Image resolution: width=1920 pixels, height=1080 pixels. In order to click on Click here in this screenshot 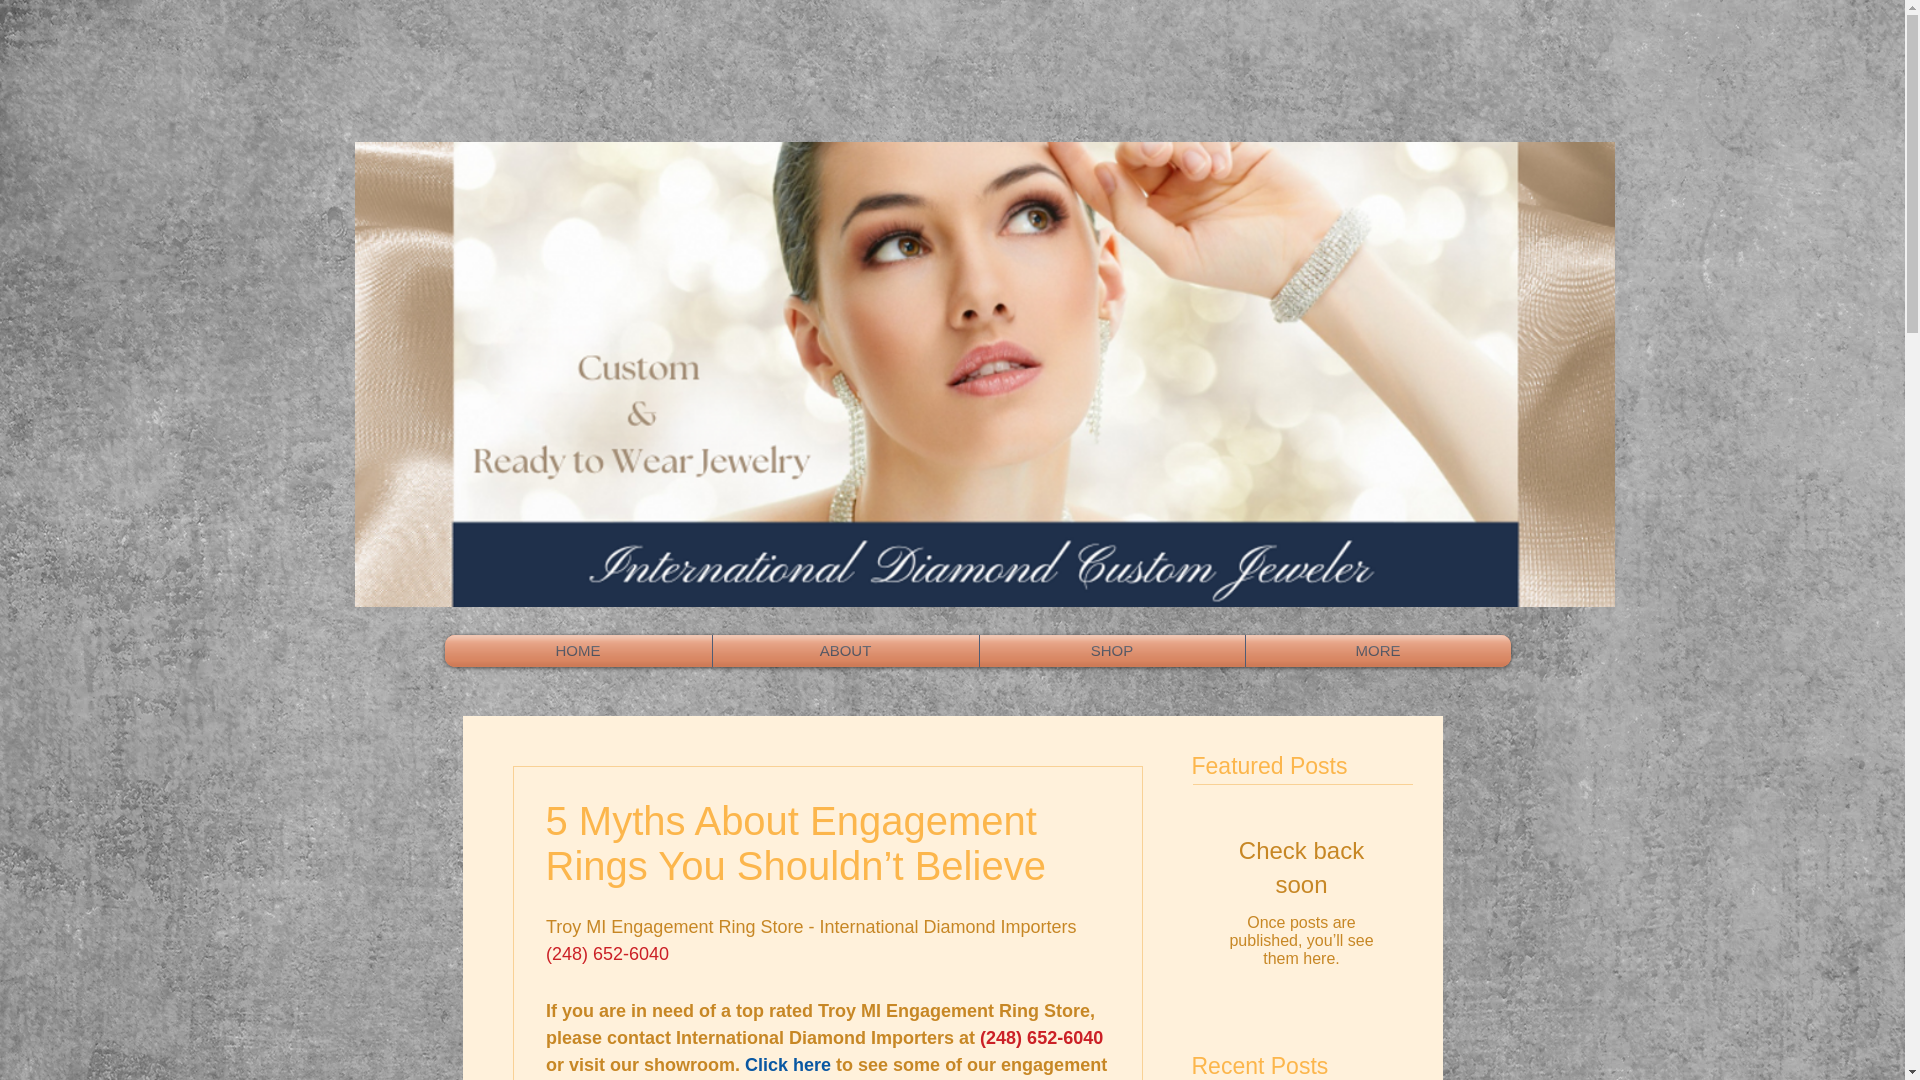, I will do `click(788, 1064)`.